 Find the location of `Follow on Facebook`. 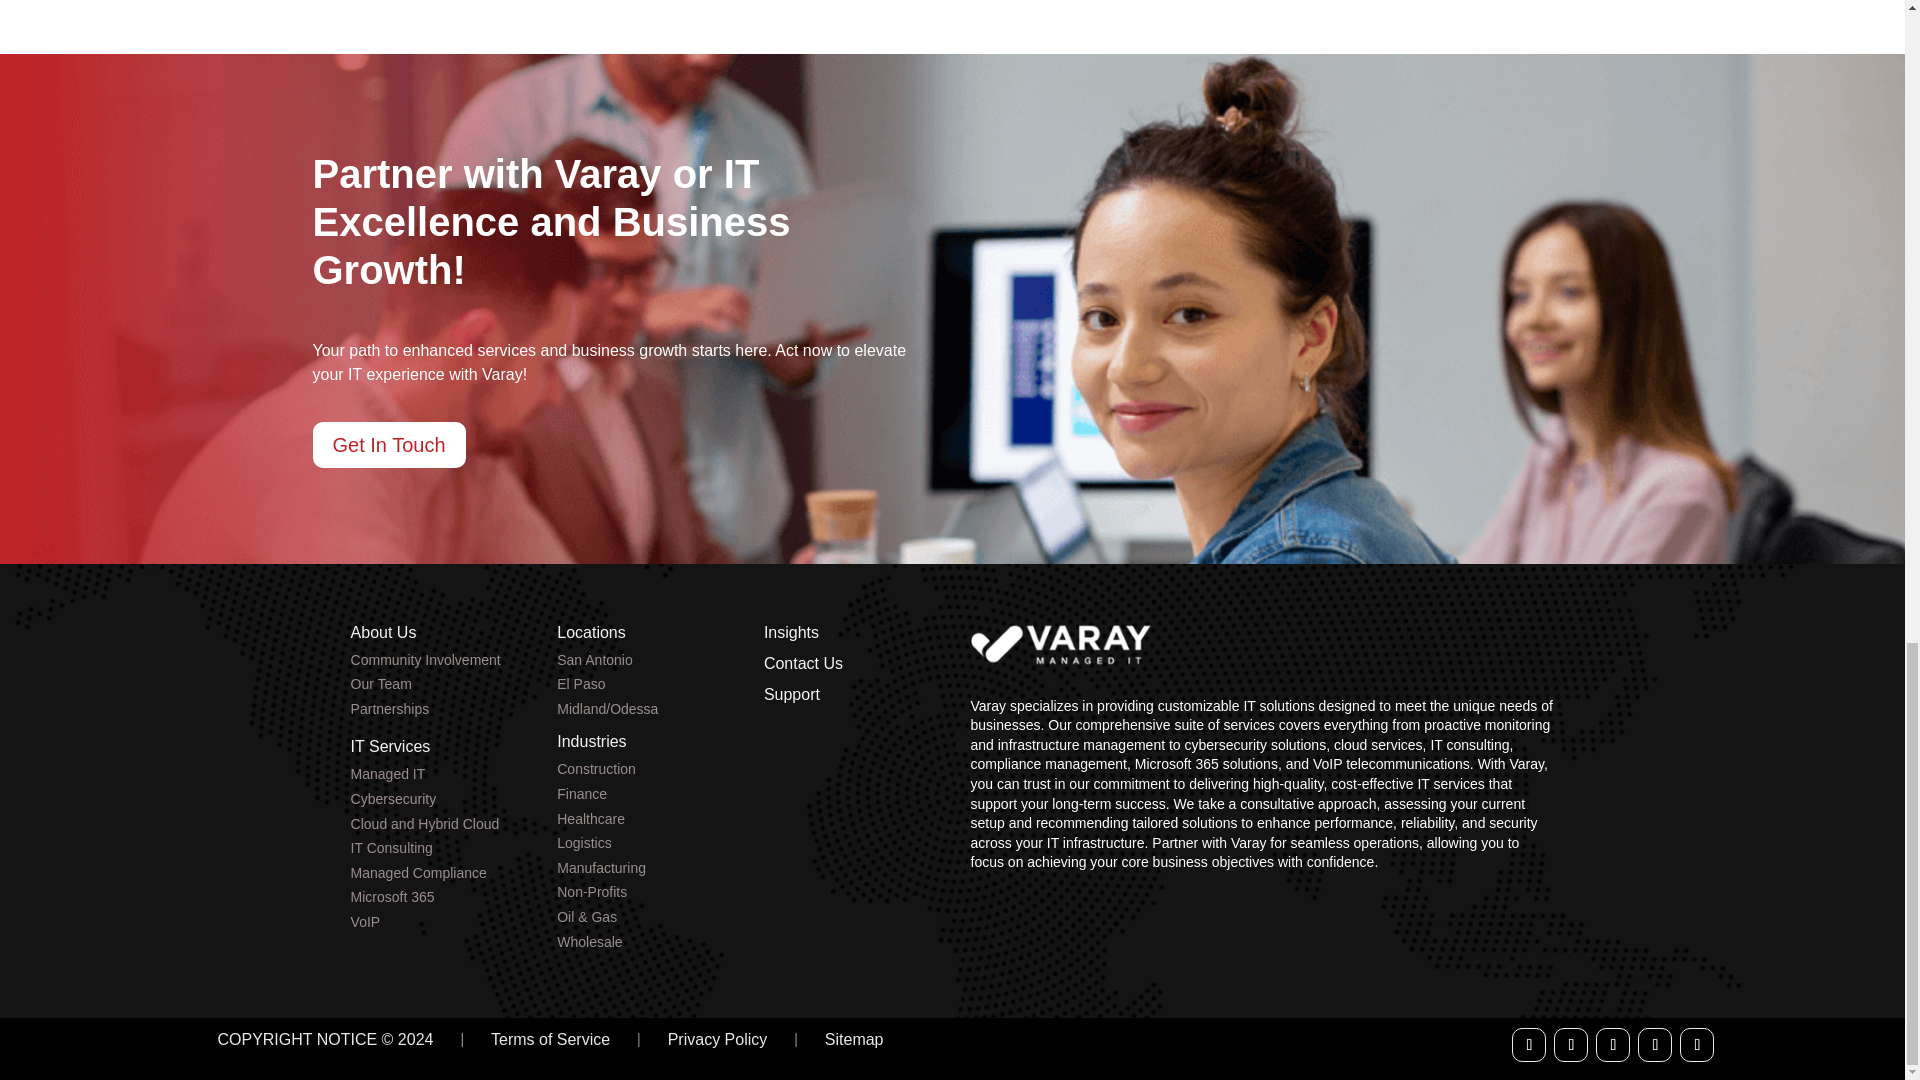

Follow on Facebook is located at coordinates (1528, 1044).